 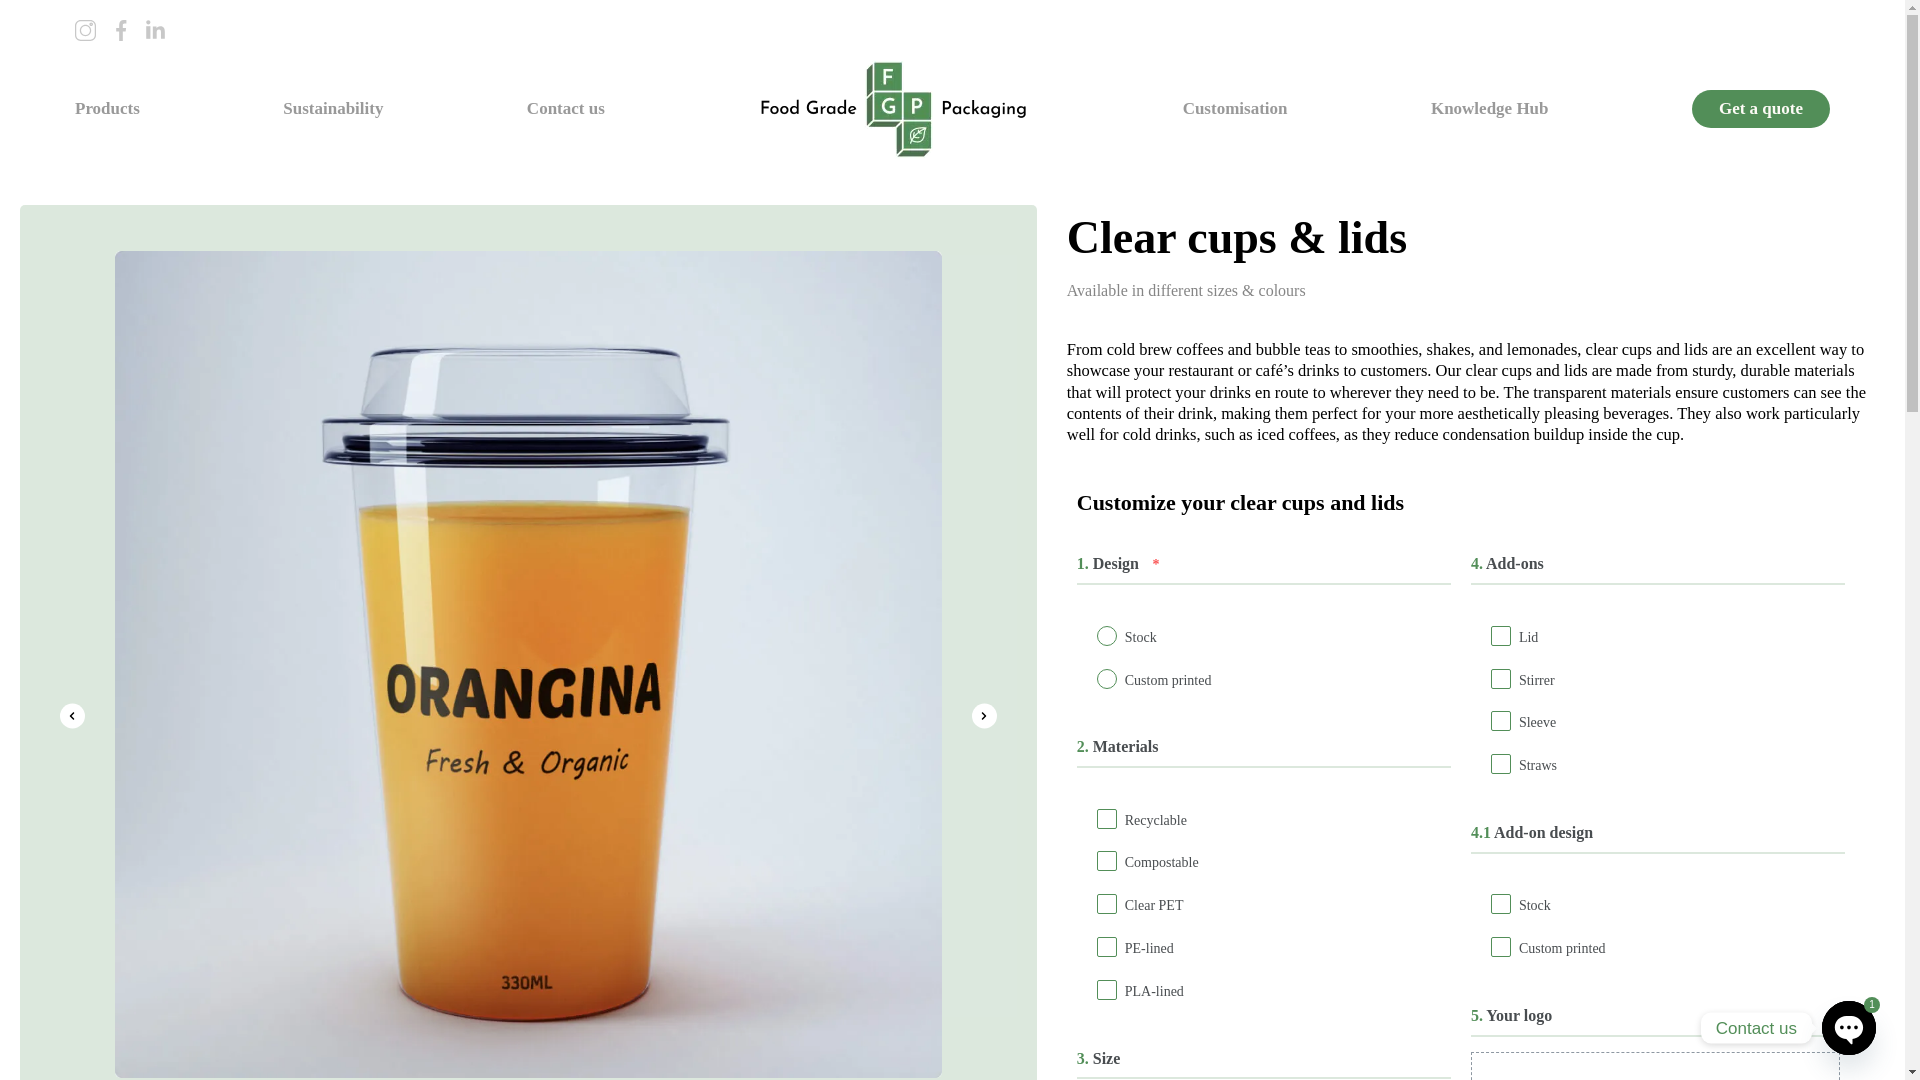 What do you see at coordinates (1501, 722) in the screenshot?
I see `Sleeve` at bounding box center [1501, 722].